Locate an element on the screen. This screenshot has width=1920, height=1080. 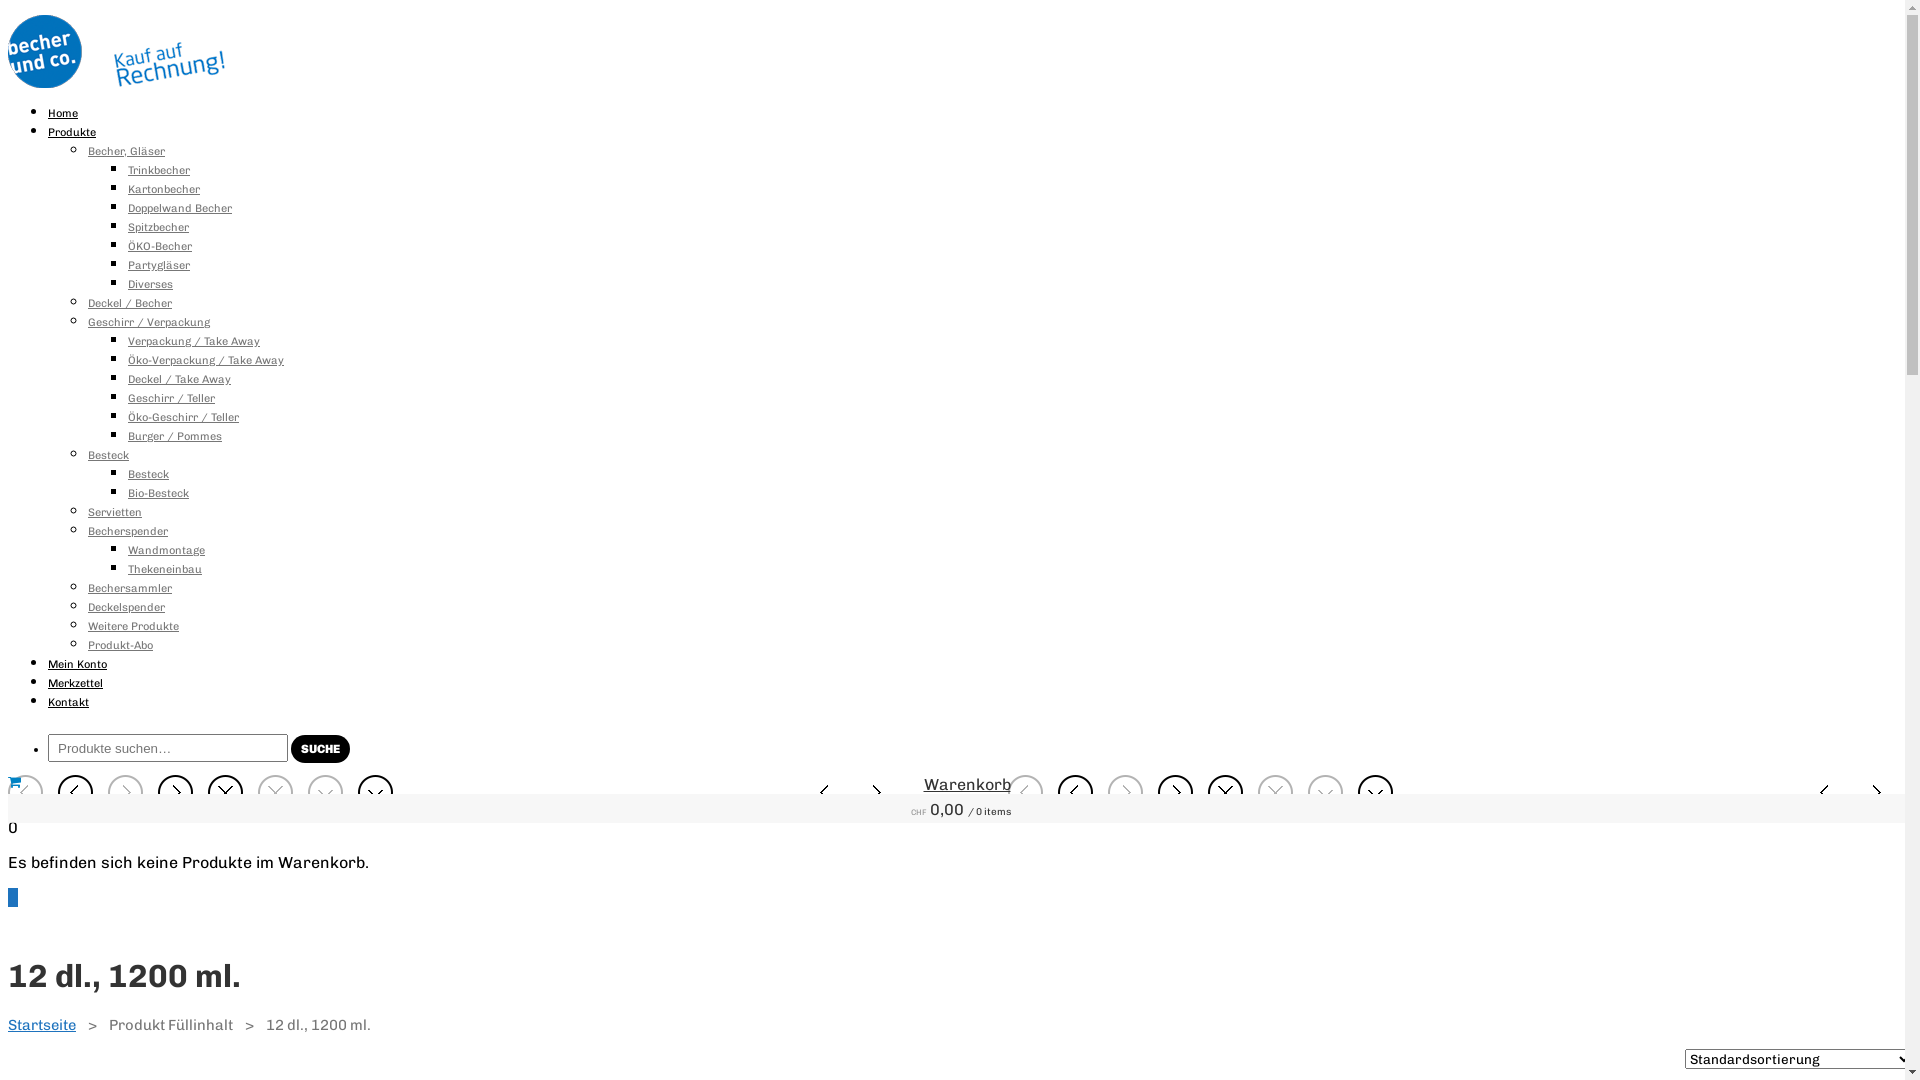
Produkte is located at coordinates (72, 132).